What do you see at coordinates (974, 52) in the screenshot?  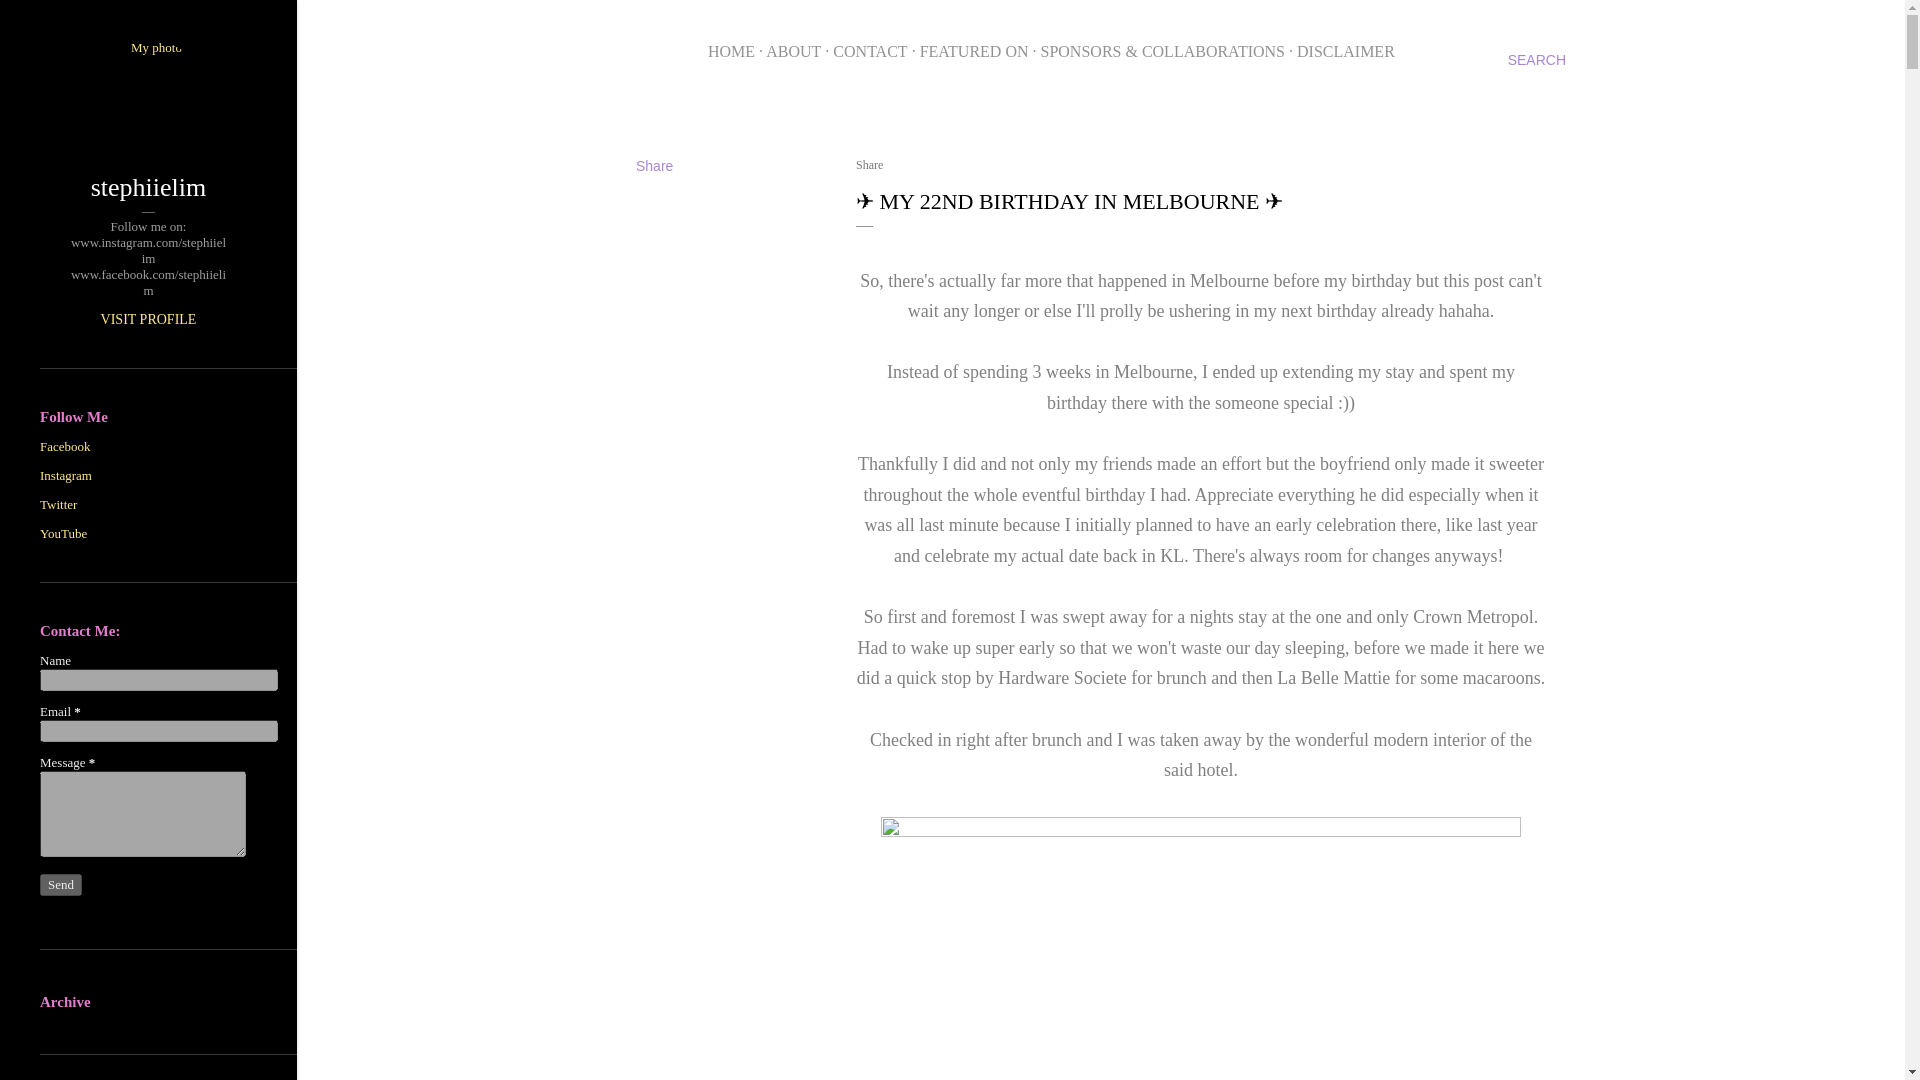 I see `FEATURED ON` at bounding box center [974, 52].